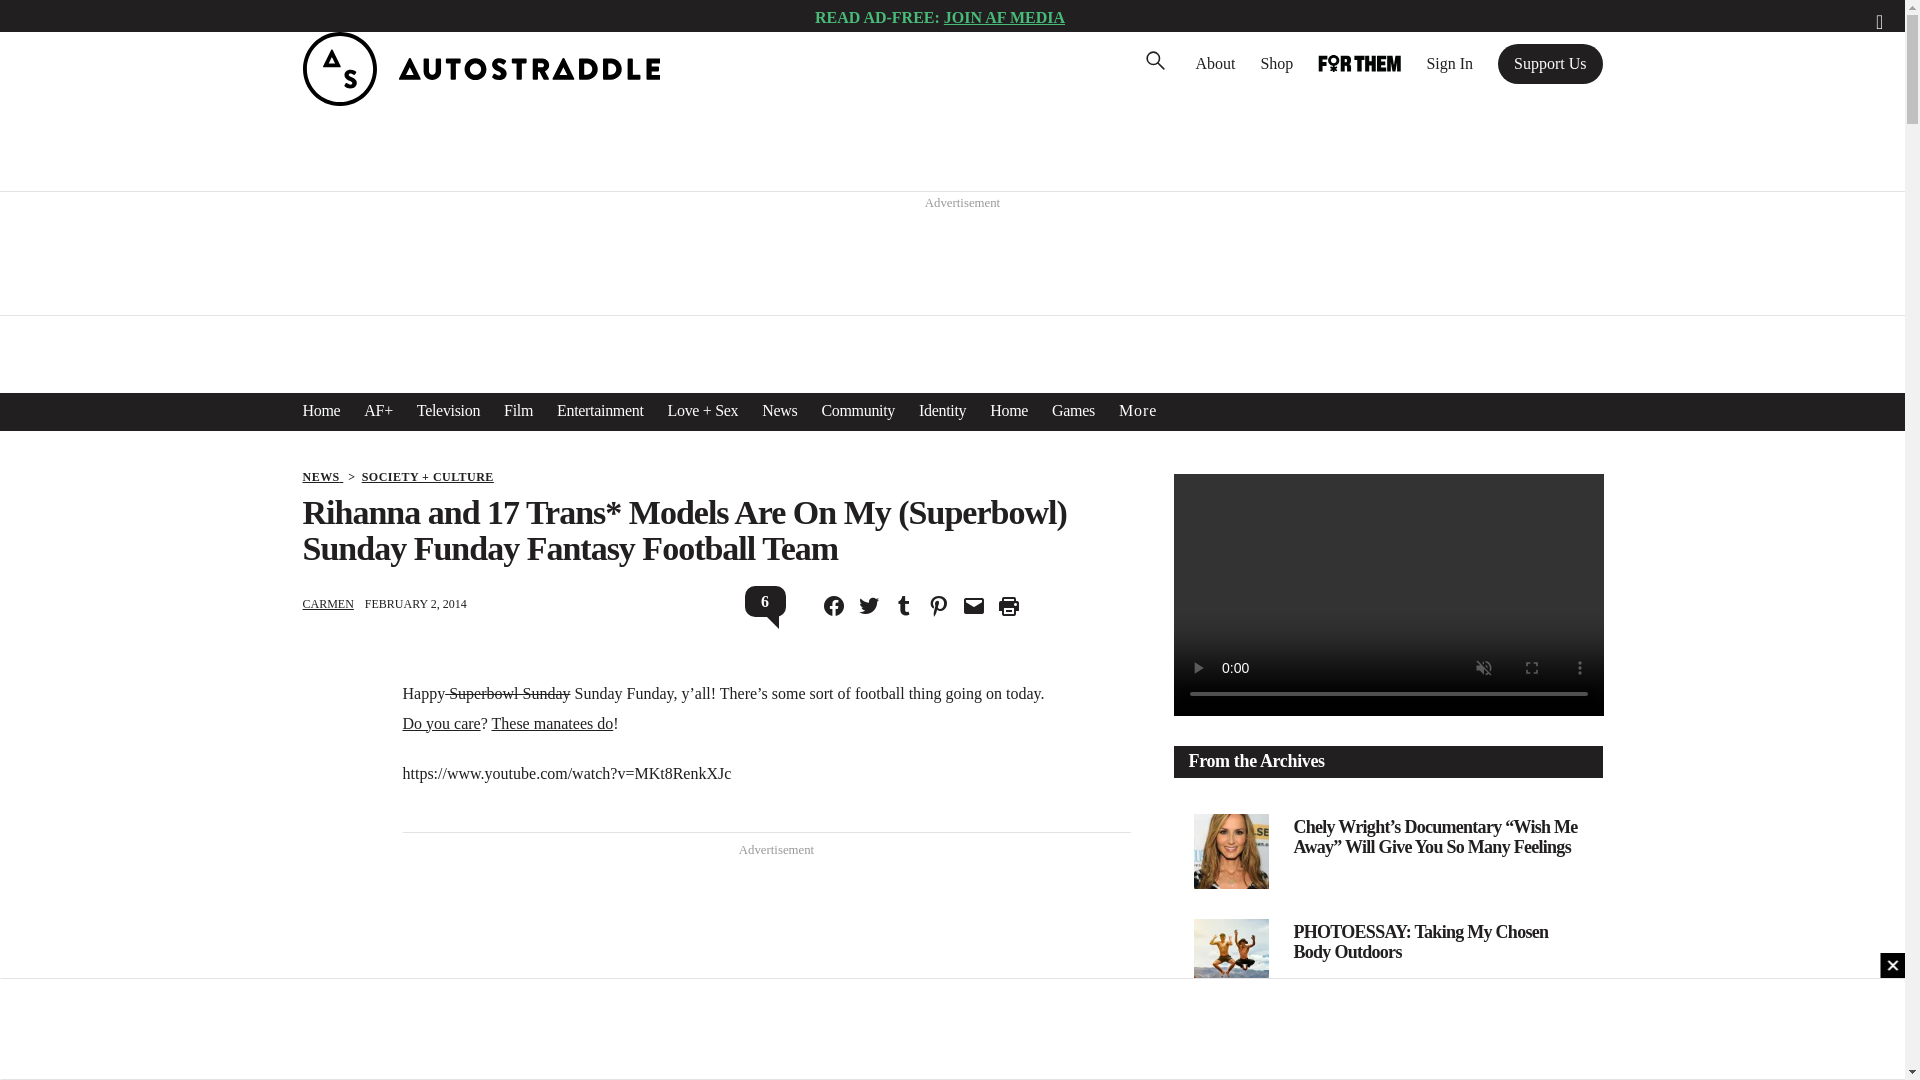  Describe the element at coordinates (1449, 63) in the screenshot. I see `Sign In` at that location.